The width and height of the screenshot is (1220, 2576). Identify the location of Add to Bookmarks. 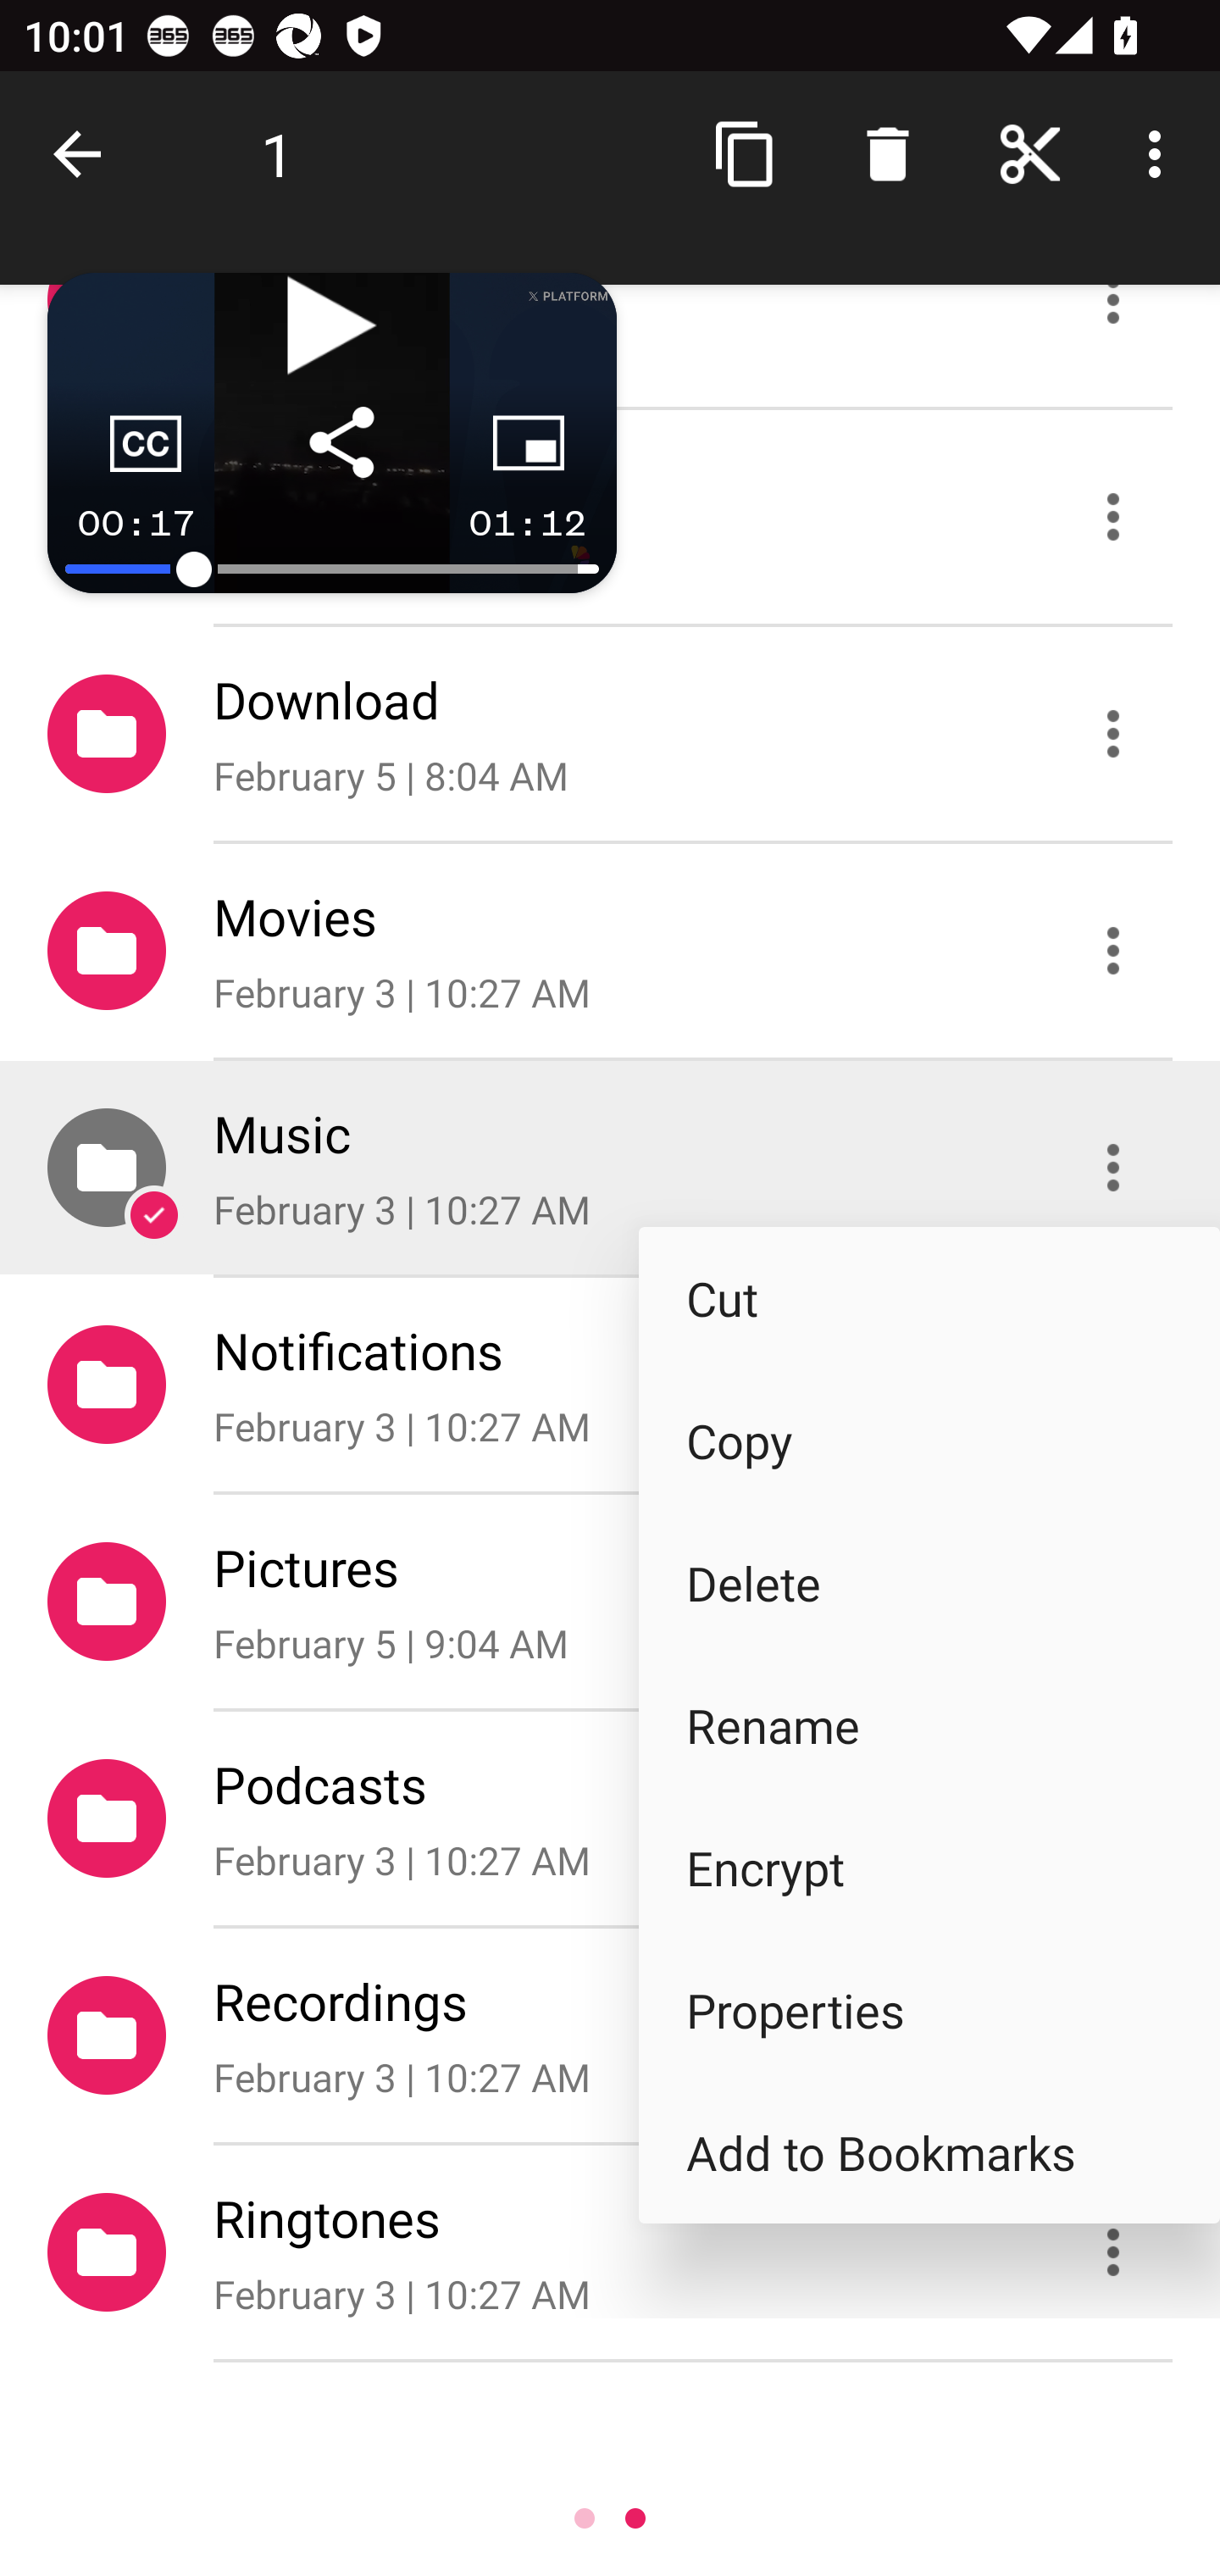
(929, 2152).